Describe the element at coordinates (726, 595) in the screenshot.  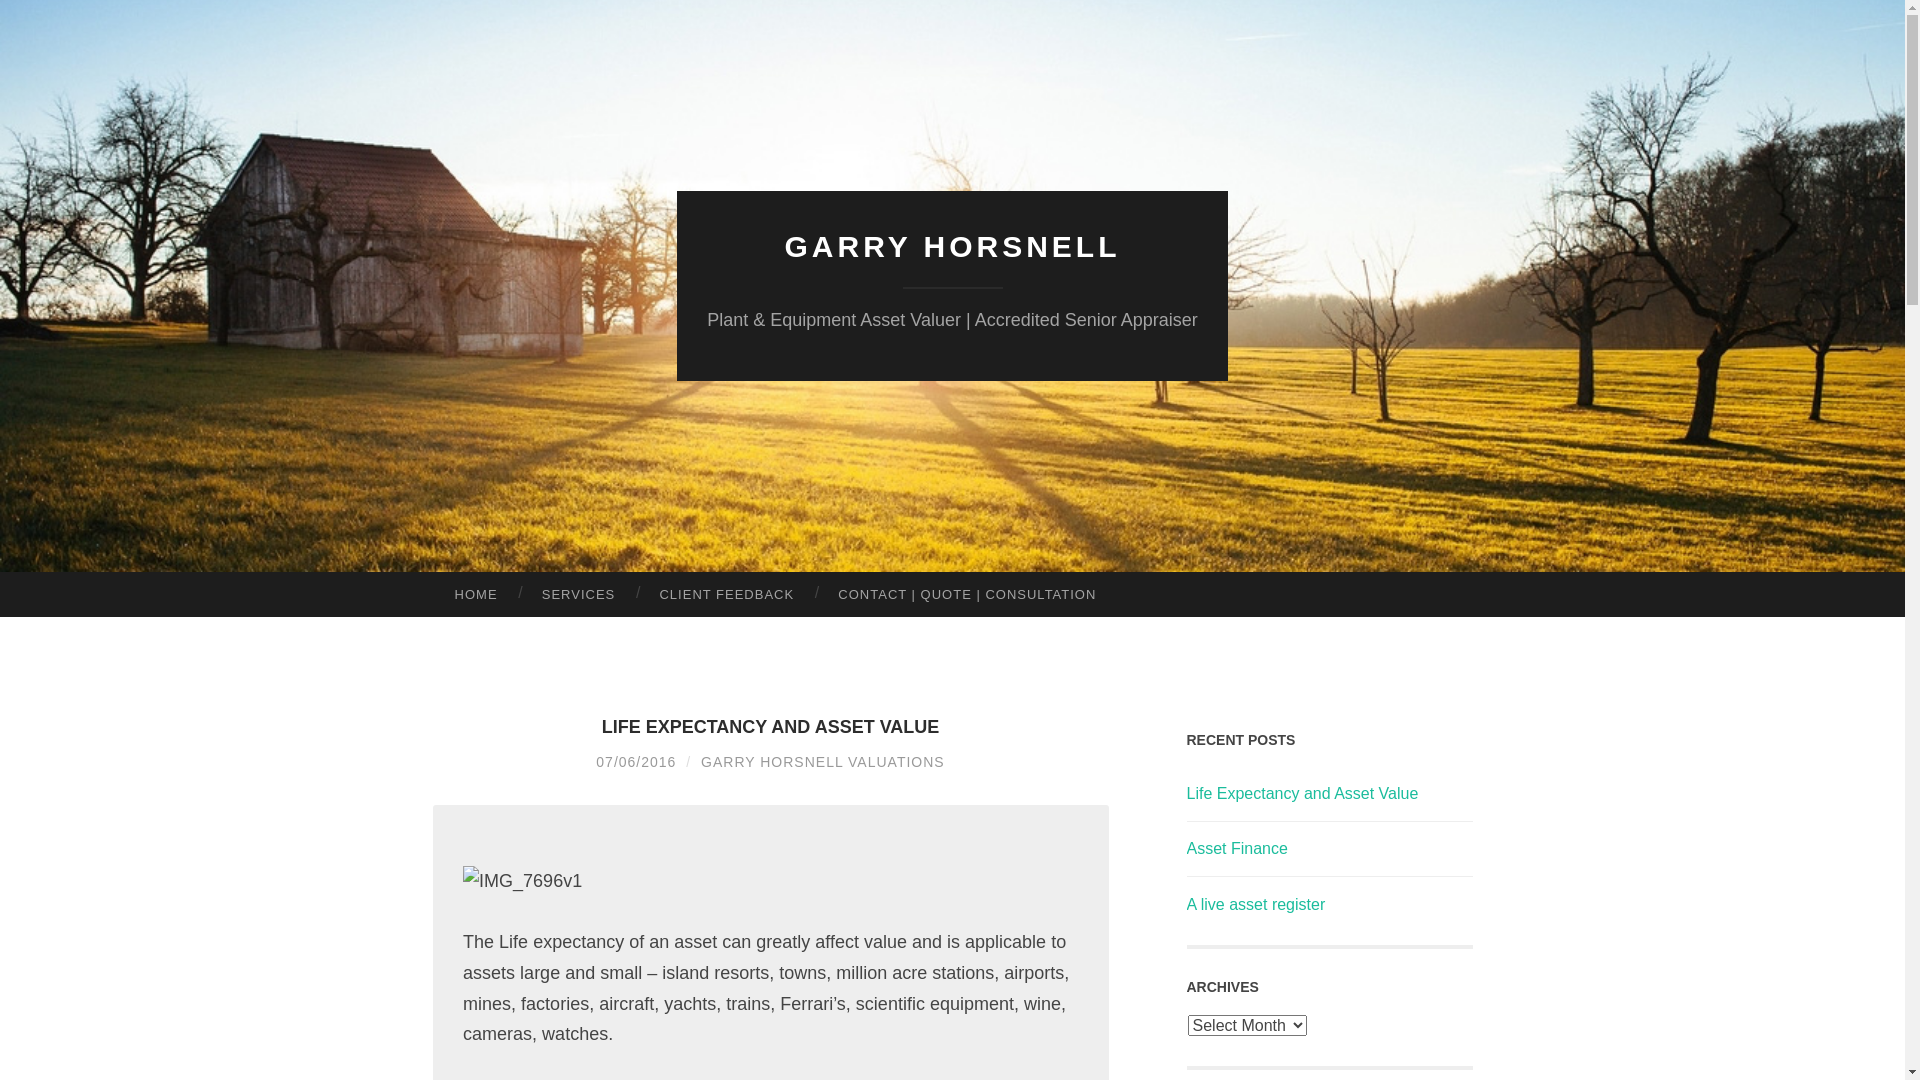
I see `CLIENT FEEDBACK` at that location.